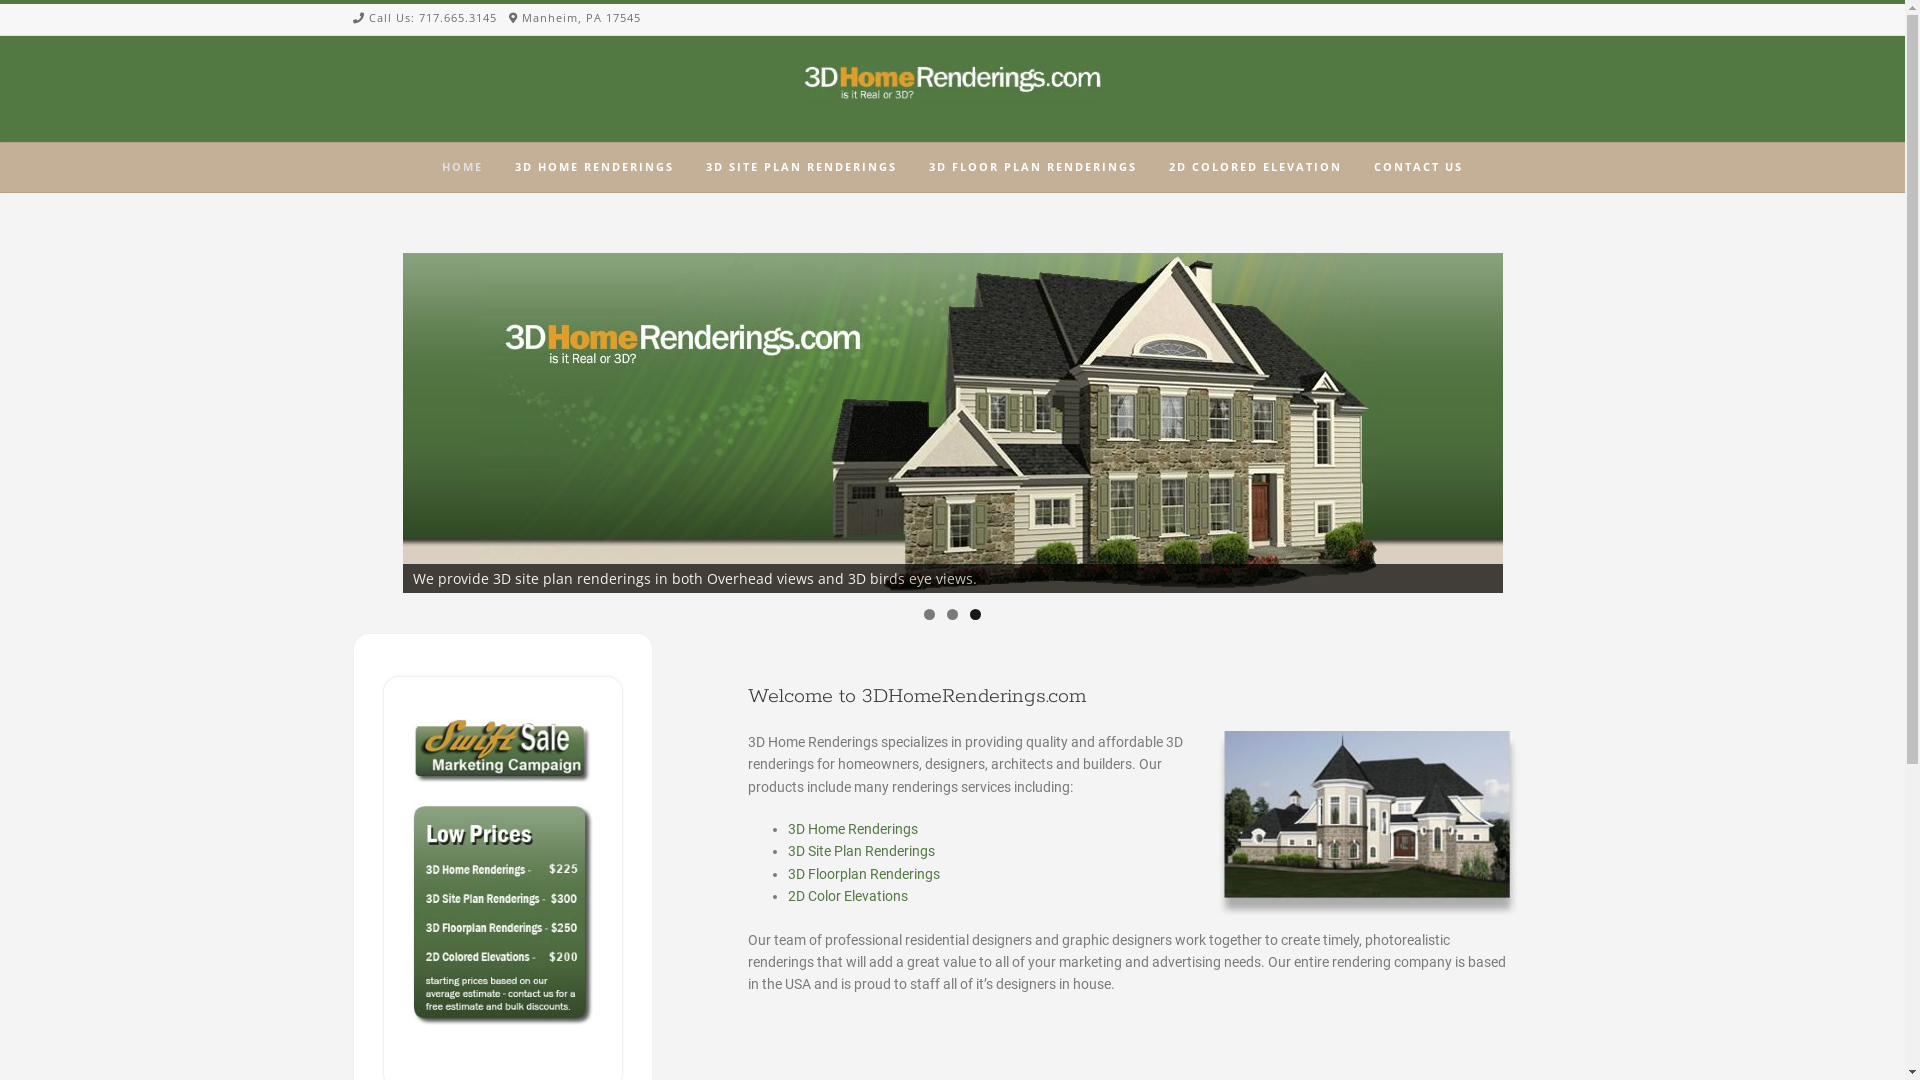 This screenshot has height=1080, width=1920. What do you see at coordinates (802, 168) in the screenshot?
I see `3D SITE PLAN RENDERINGS` at bounding box center [802, 168].